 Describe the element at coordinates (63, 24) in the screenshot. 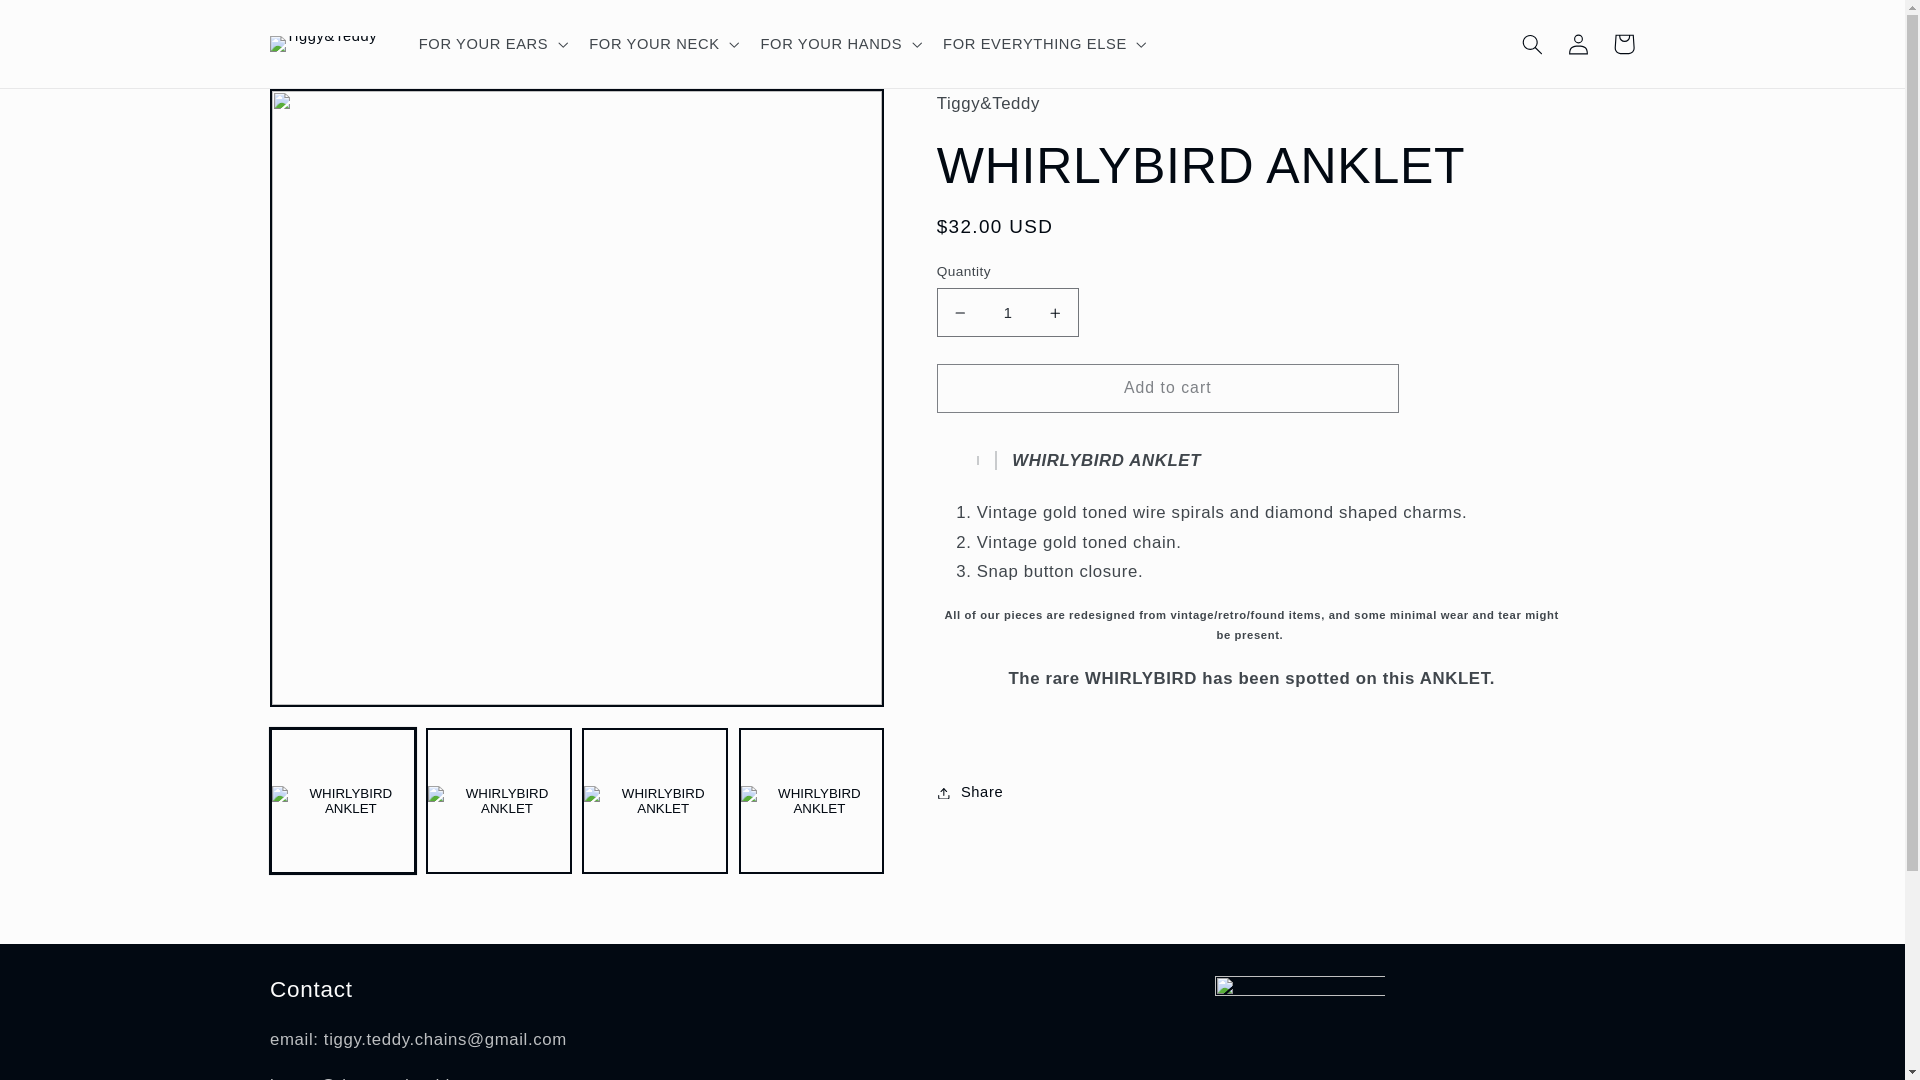

I see `Skip to content` at that location.